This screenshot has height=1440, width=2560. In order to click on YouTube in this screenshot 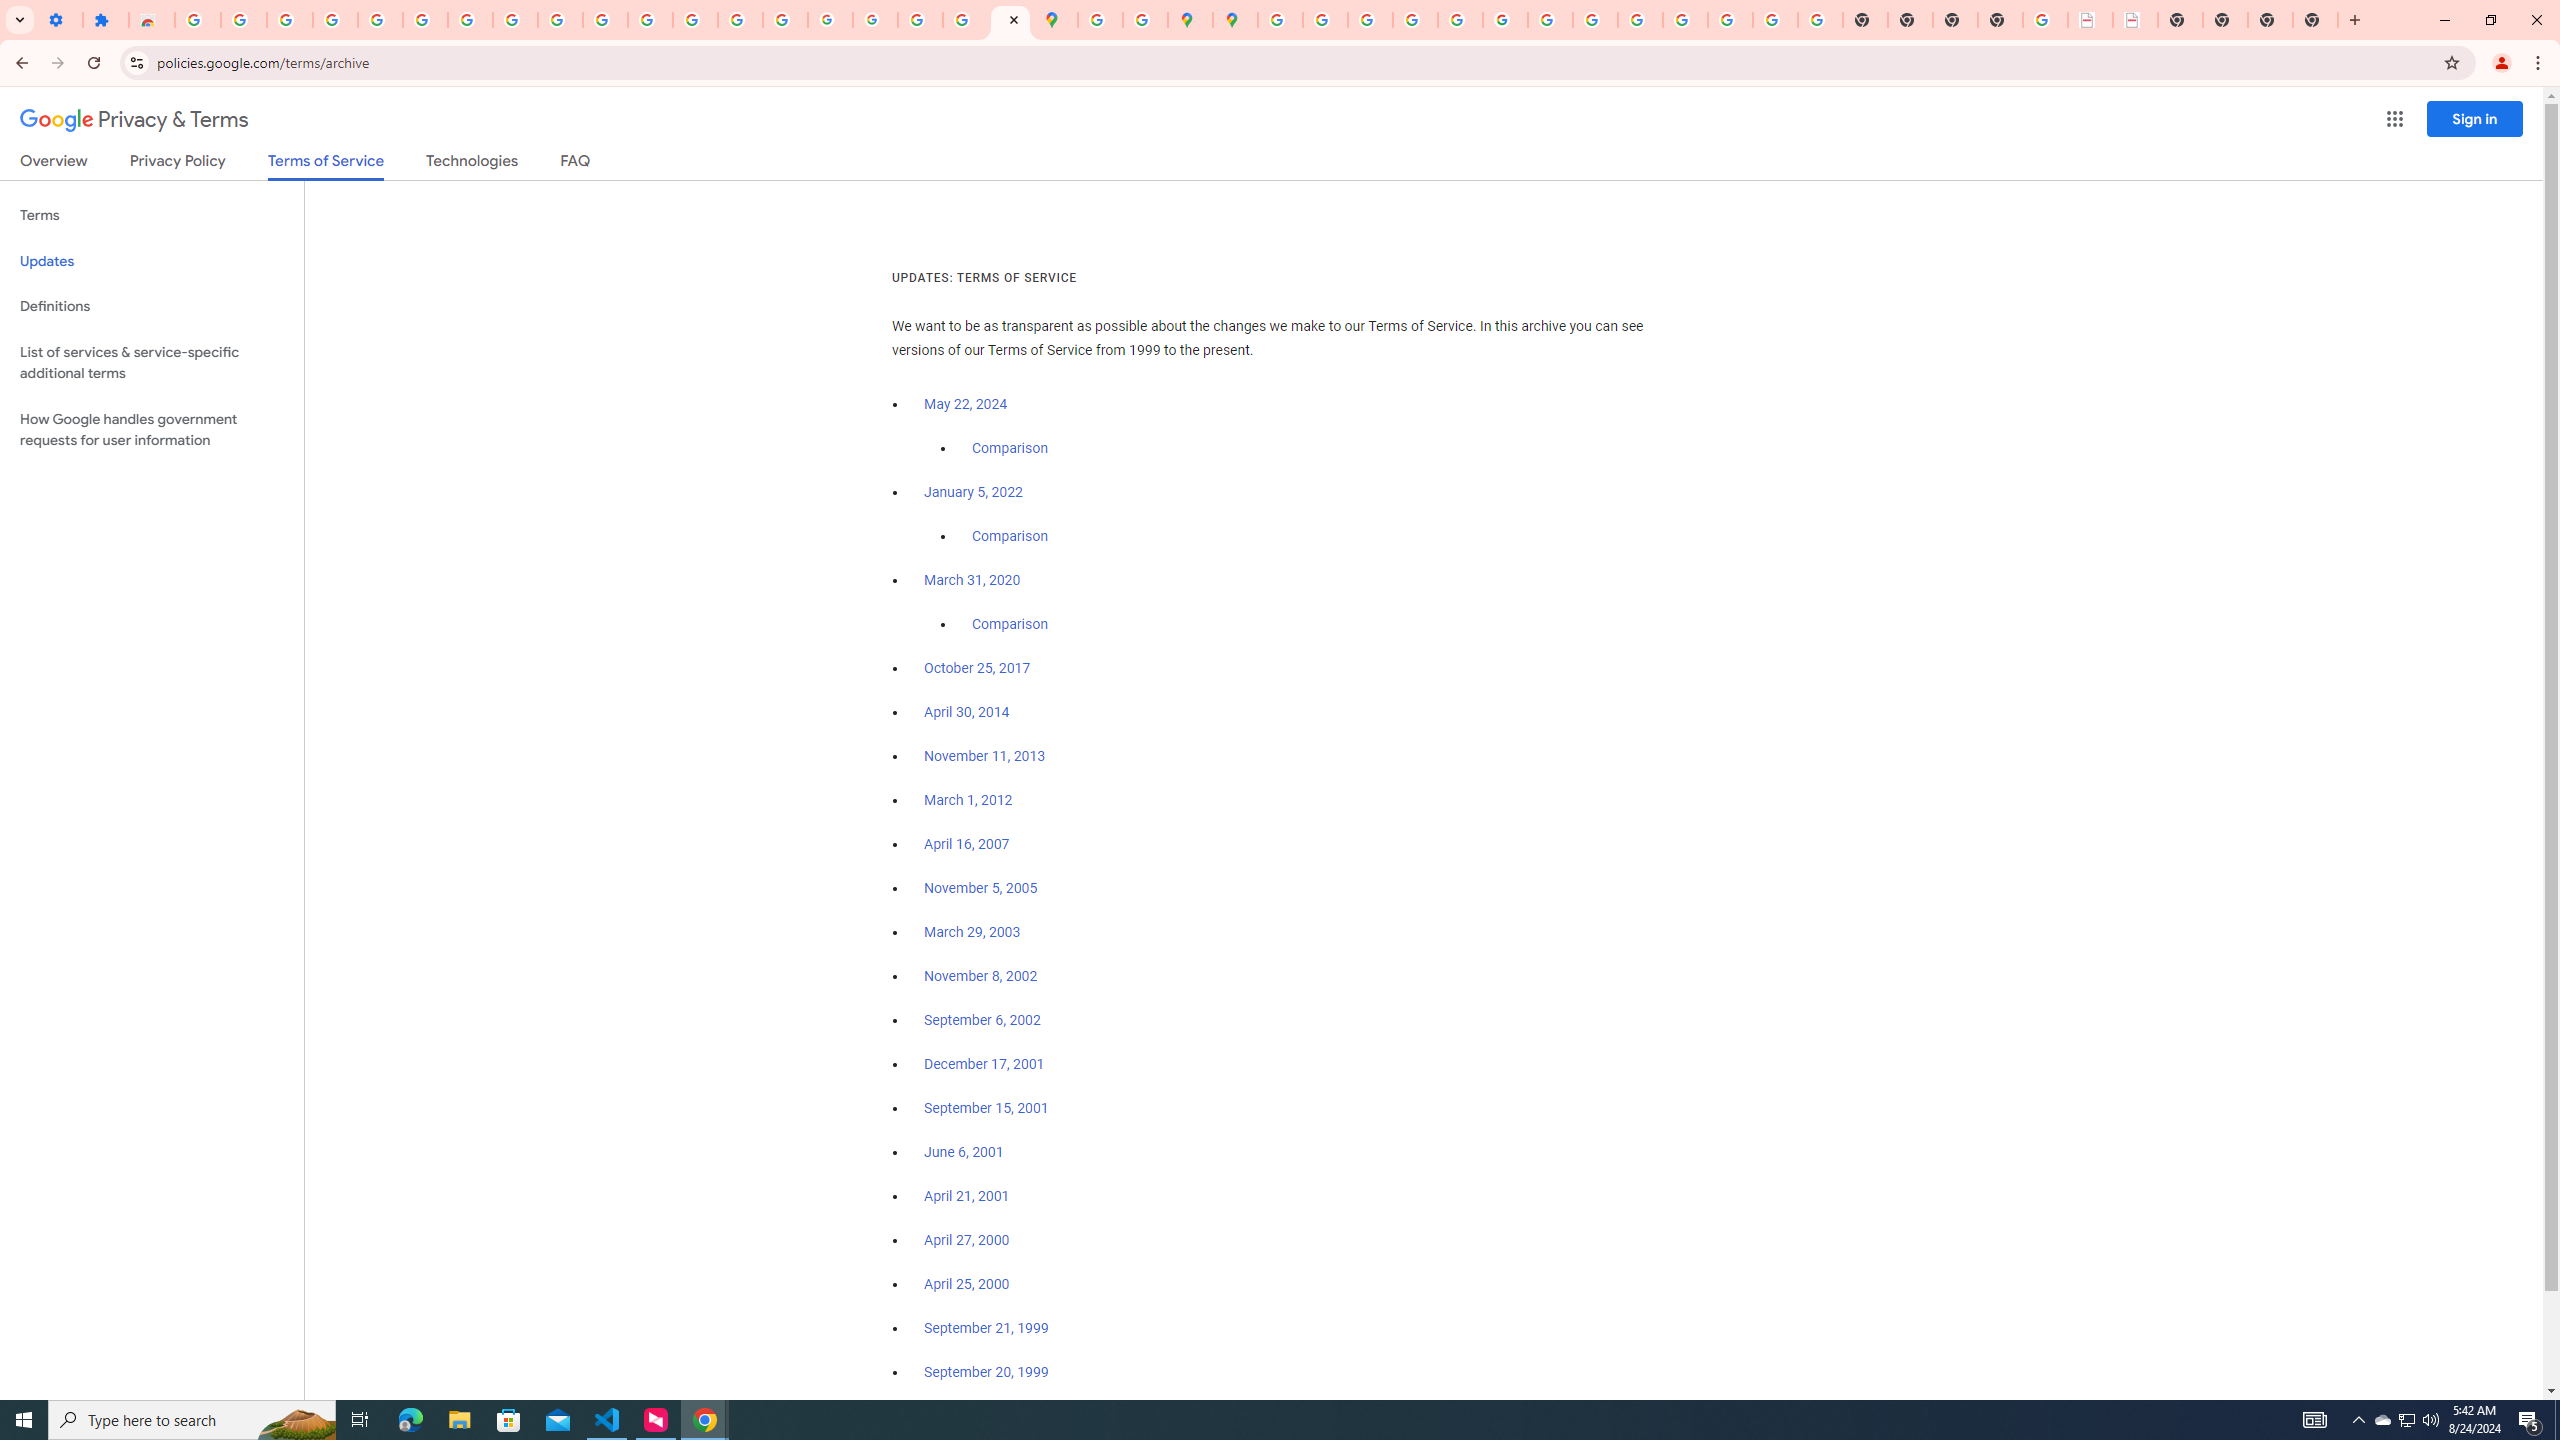, I will do `click(1550, 20)`.